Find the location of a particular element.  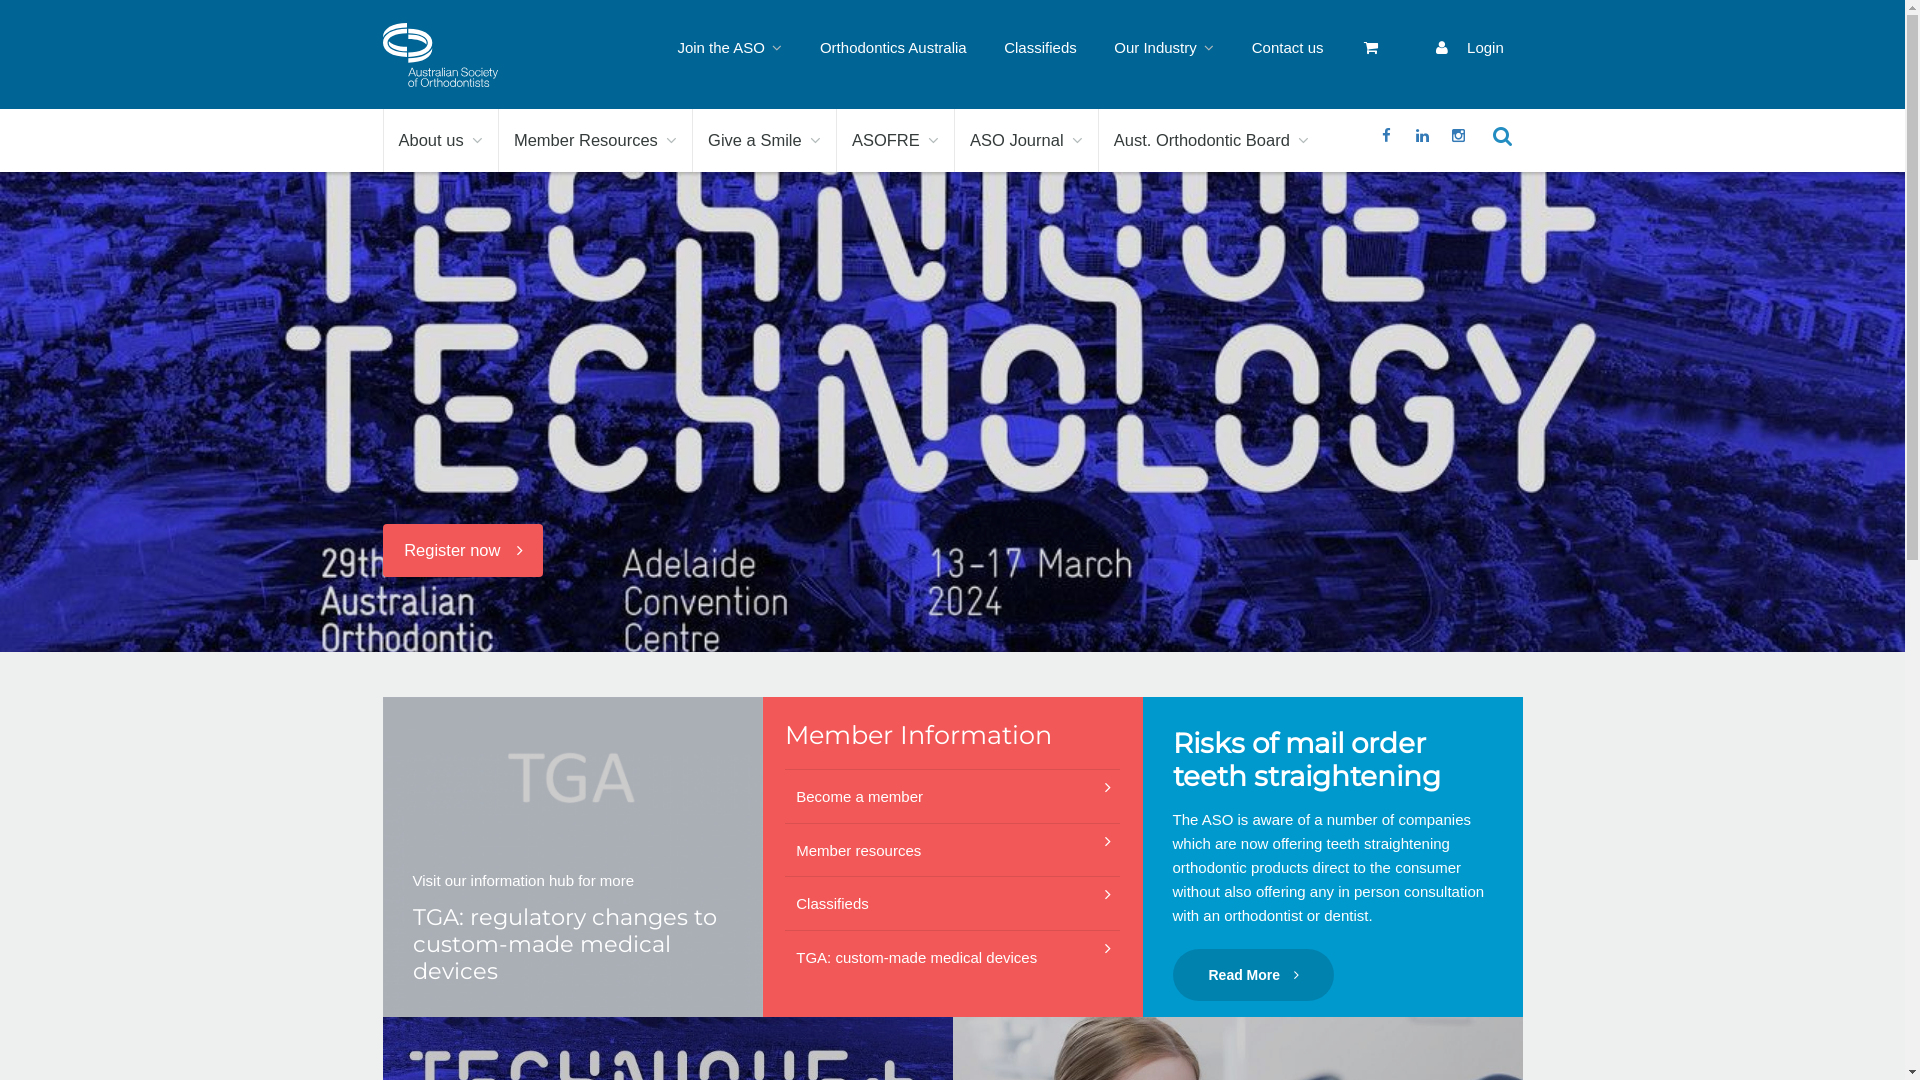

Contact us is located at coordinates (1288, 47).